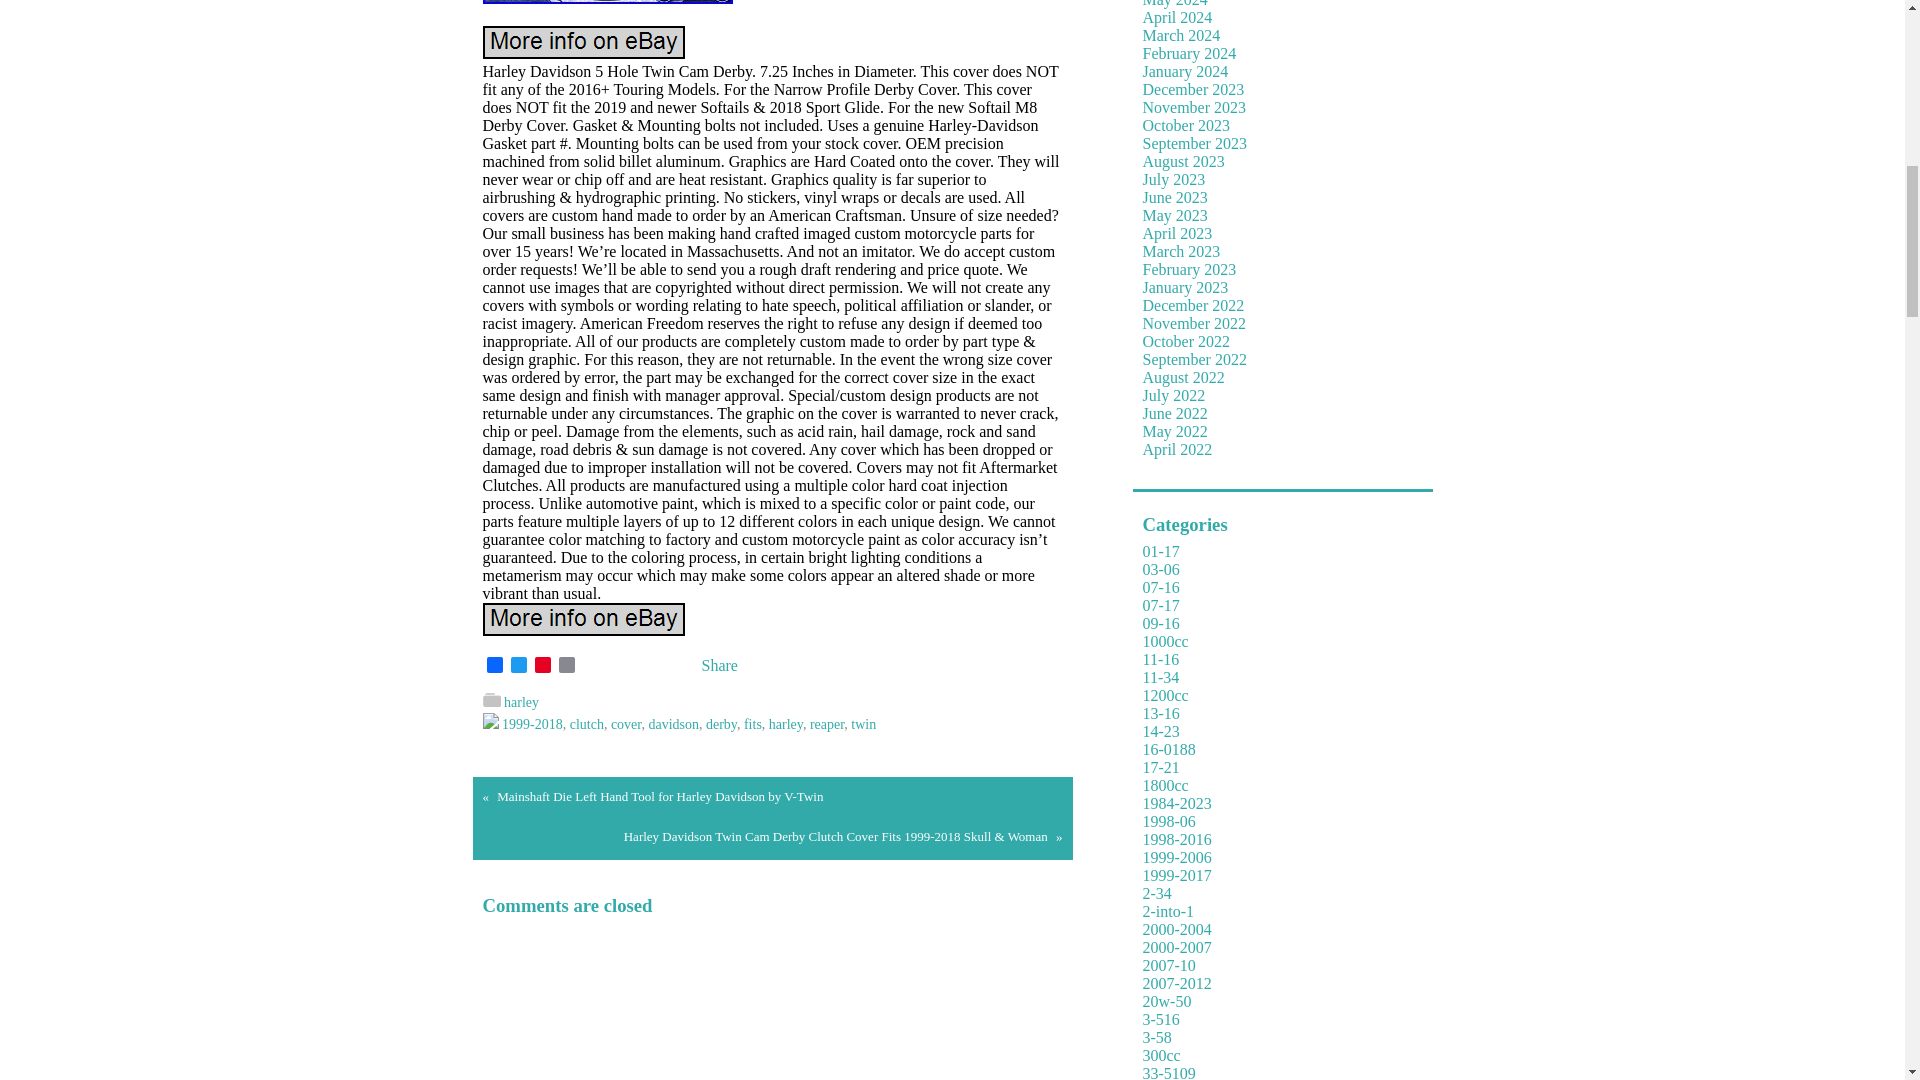 The image size is (1920, 1080). I want to click on Twitter, so click(518, 666).